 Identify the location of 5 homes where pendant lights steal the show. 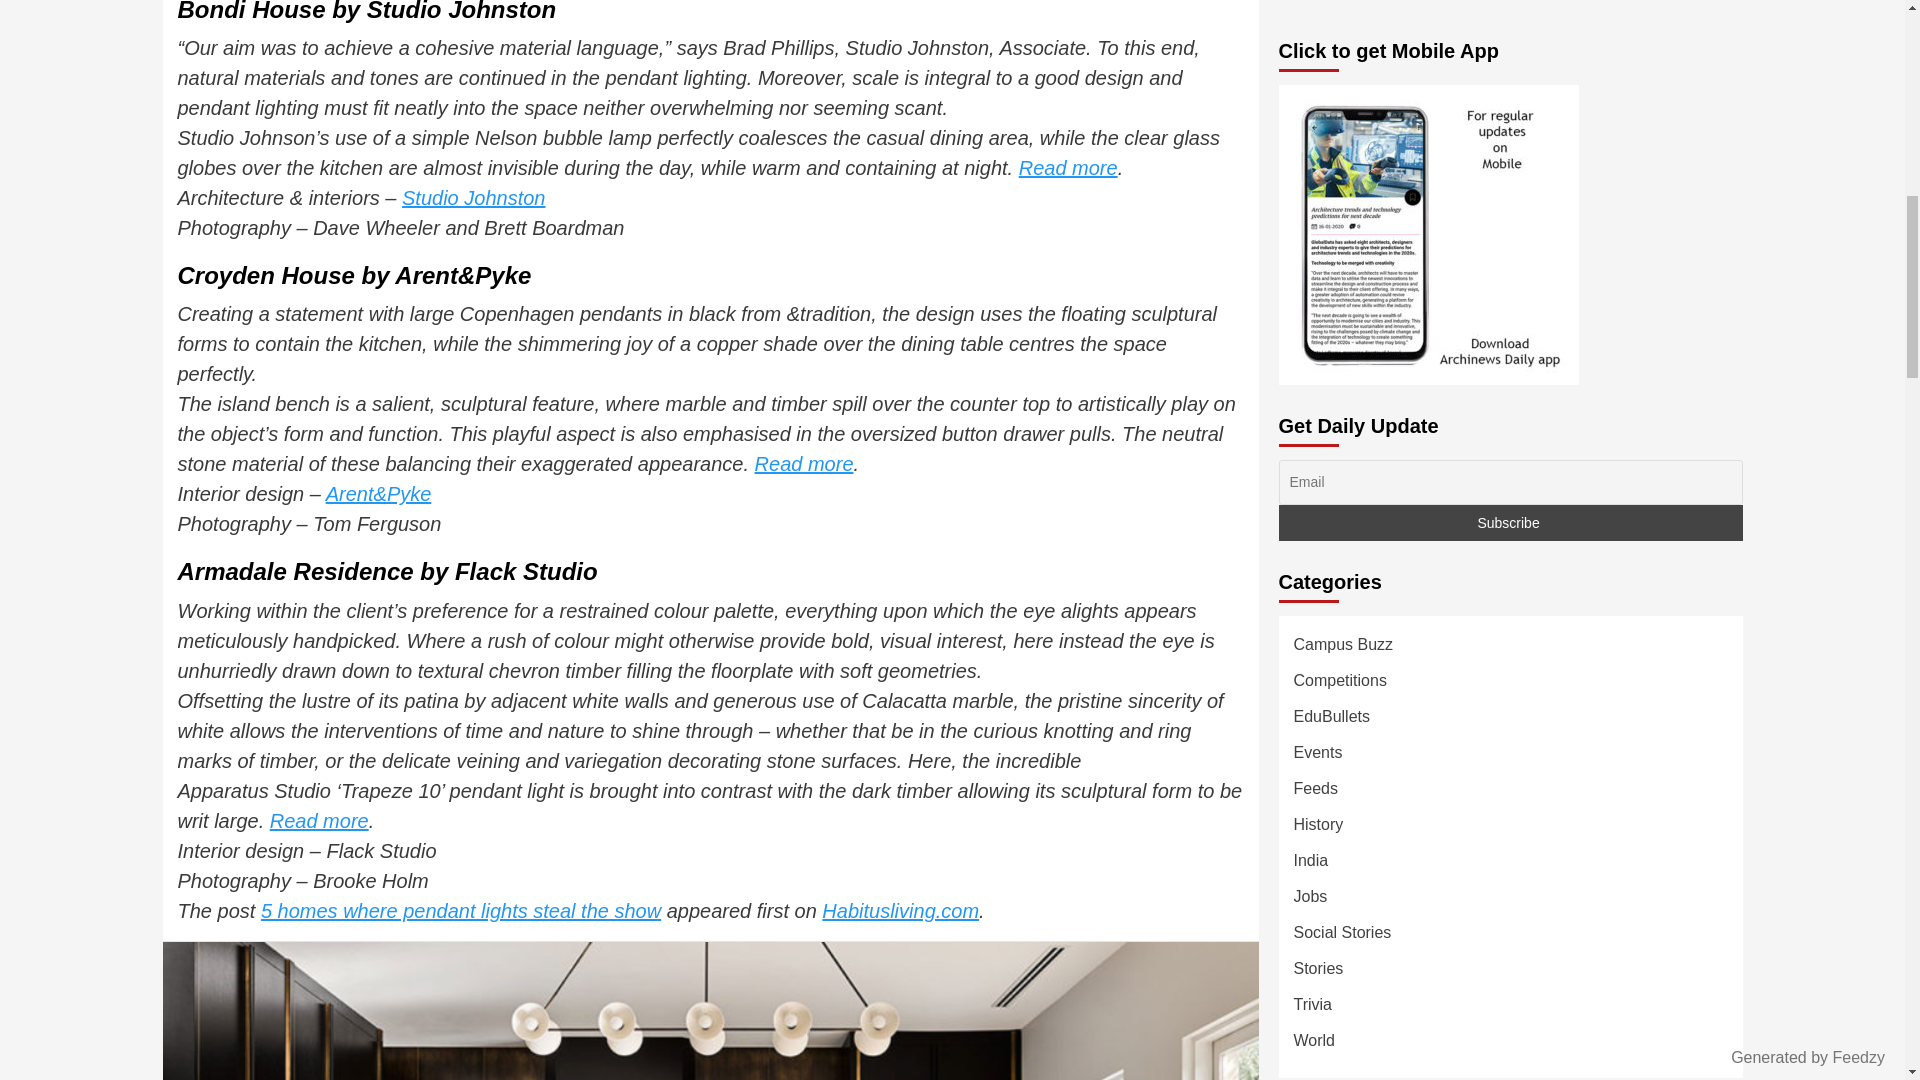
(460, 910).